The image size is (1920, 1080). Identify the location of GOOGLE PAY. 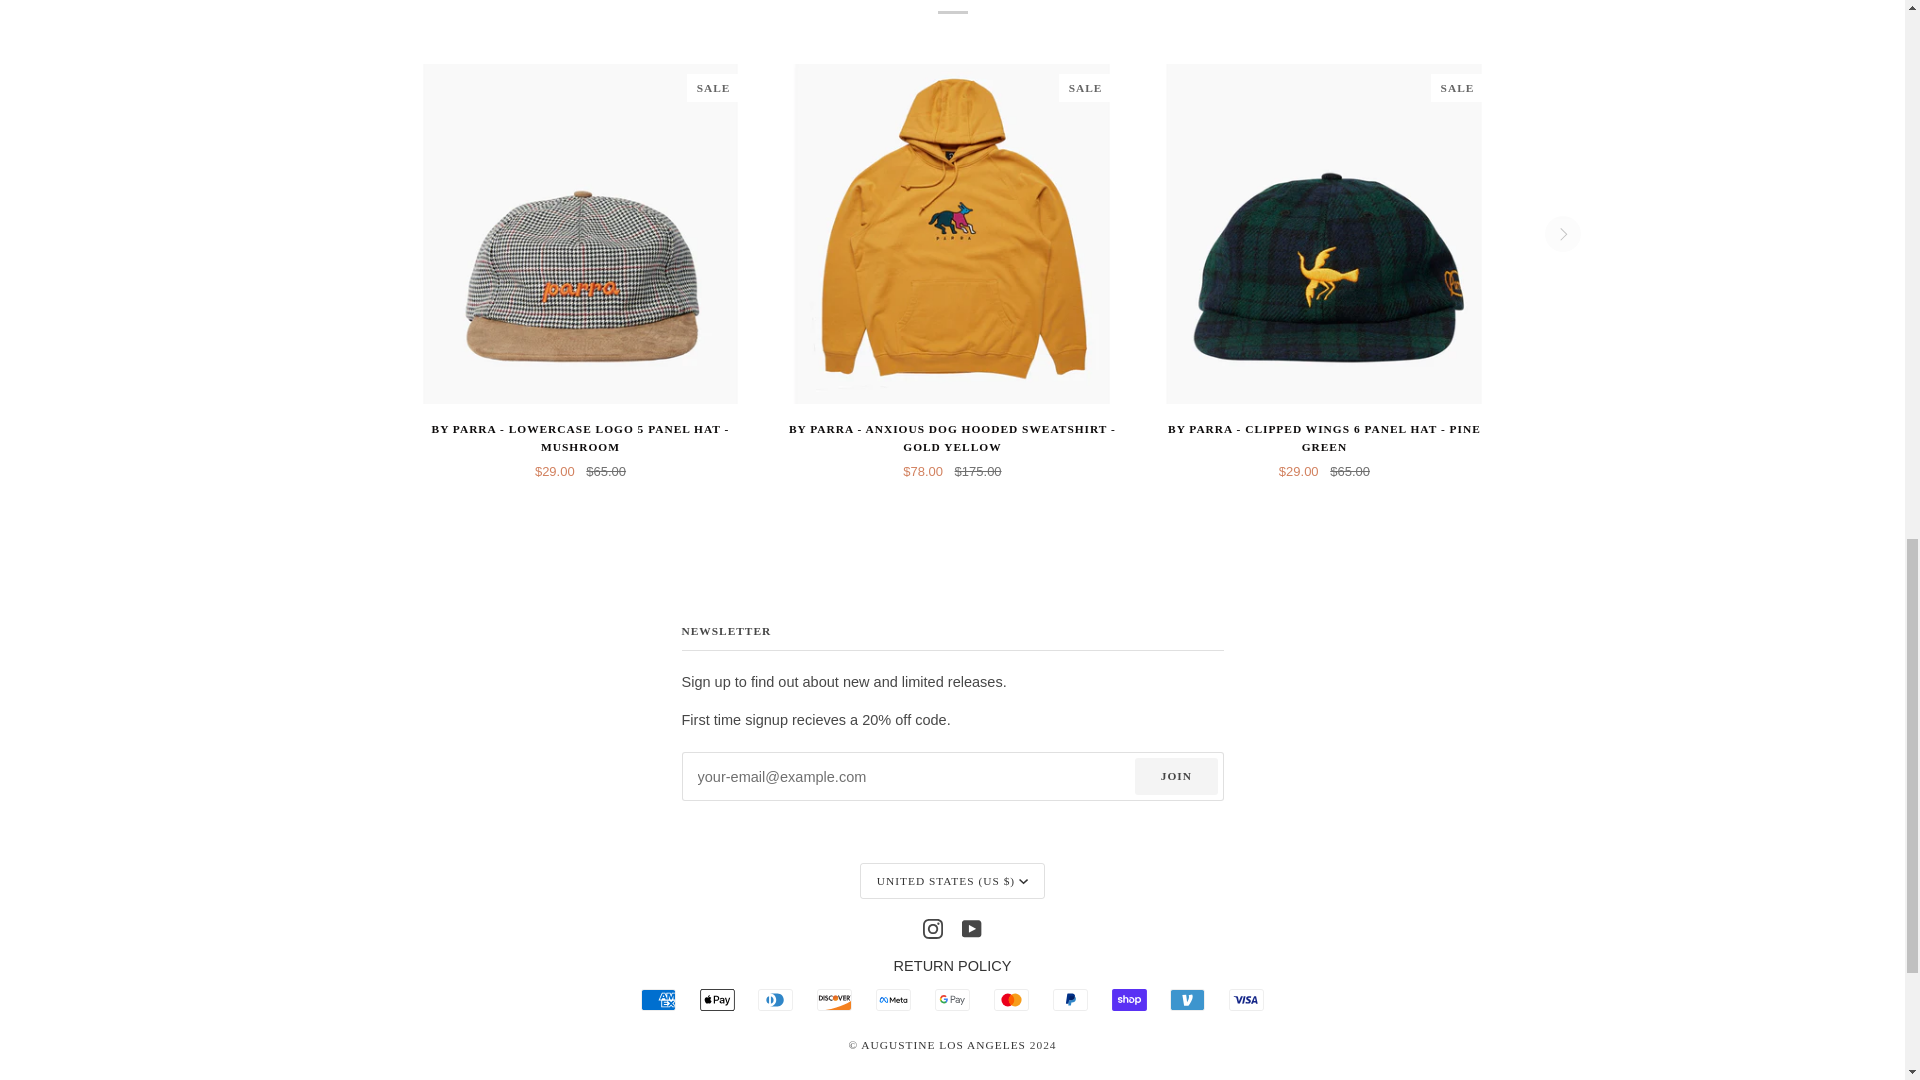
(952, 1000).